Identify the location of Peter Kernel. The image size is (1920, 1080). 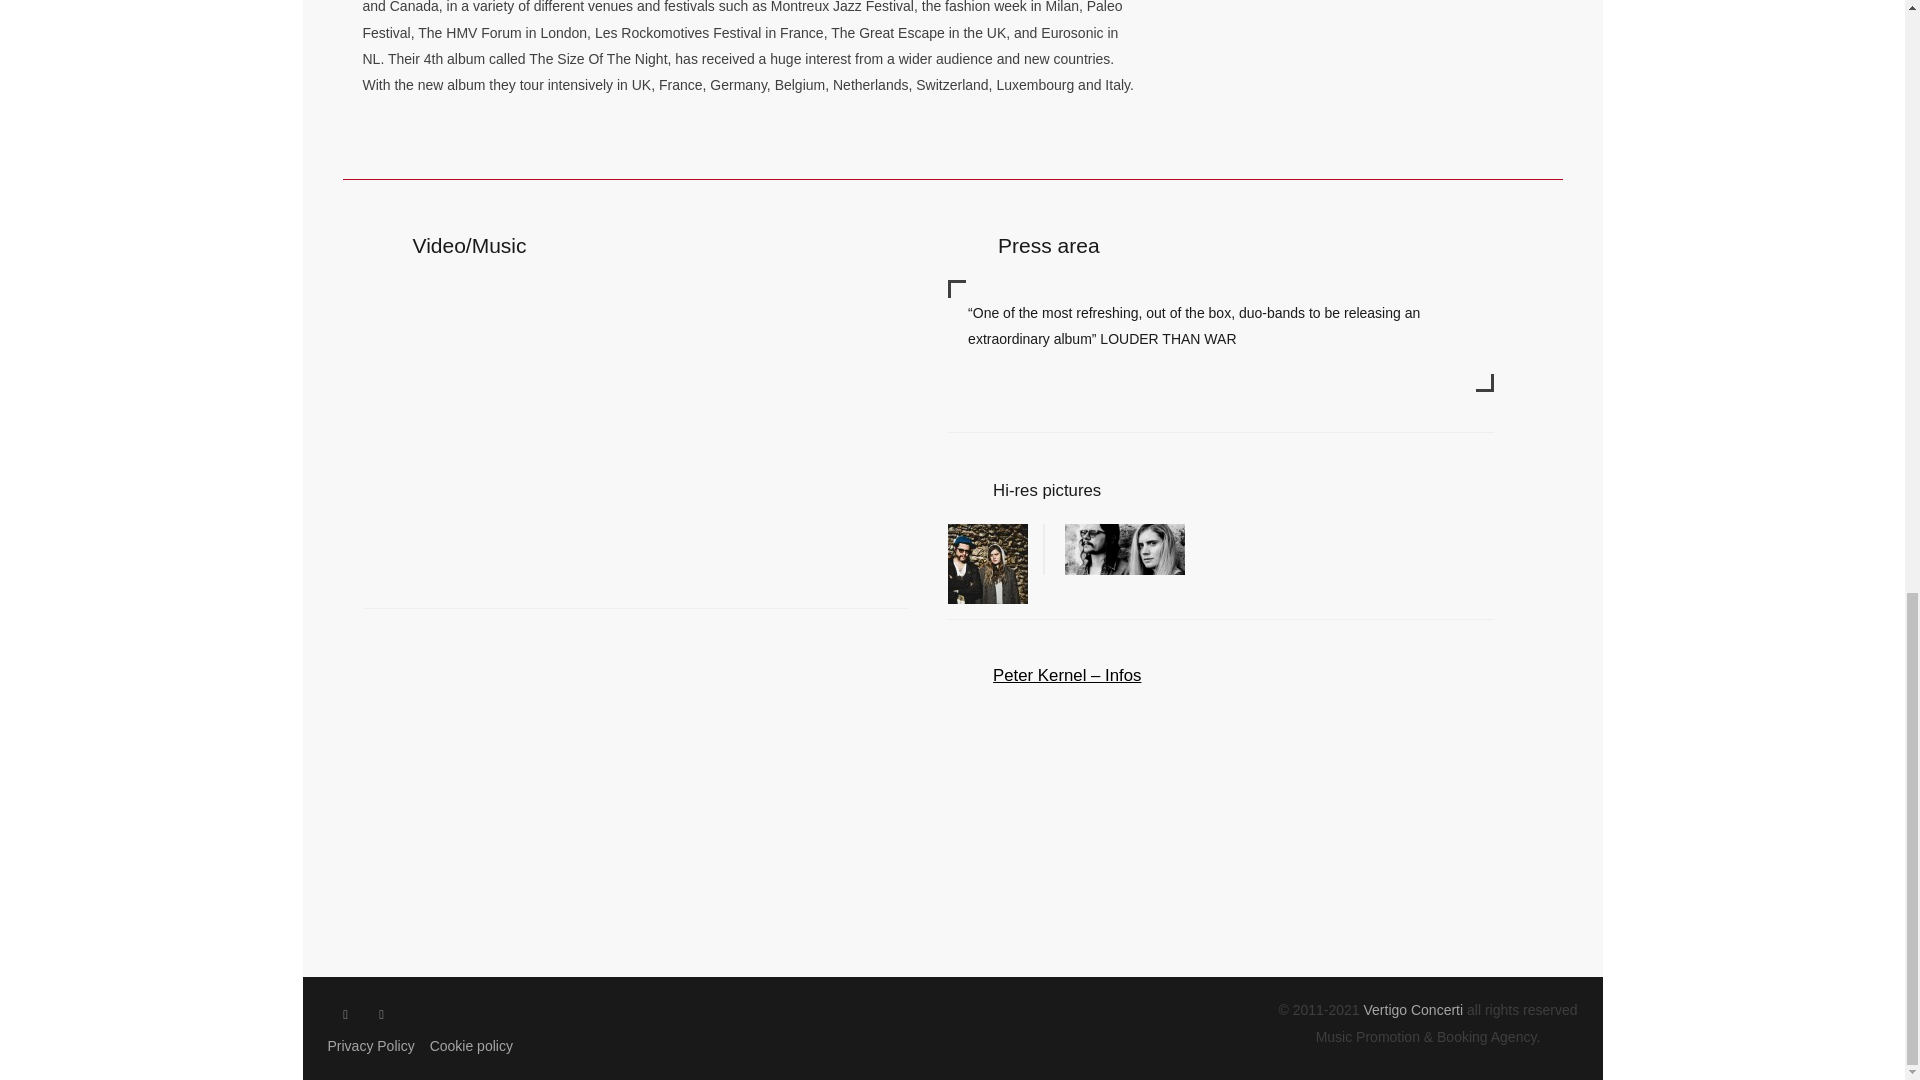
(1113, 548).